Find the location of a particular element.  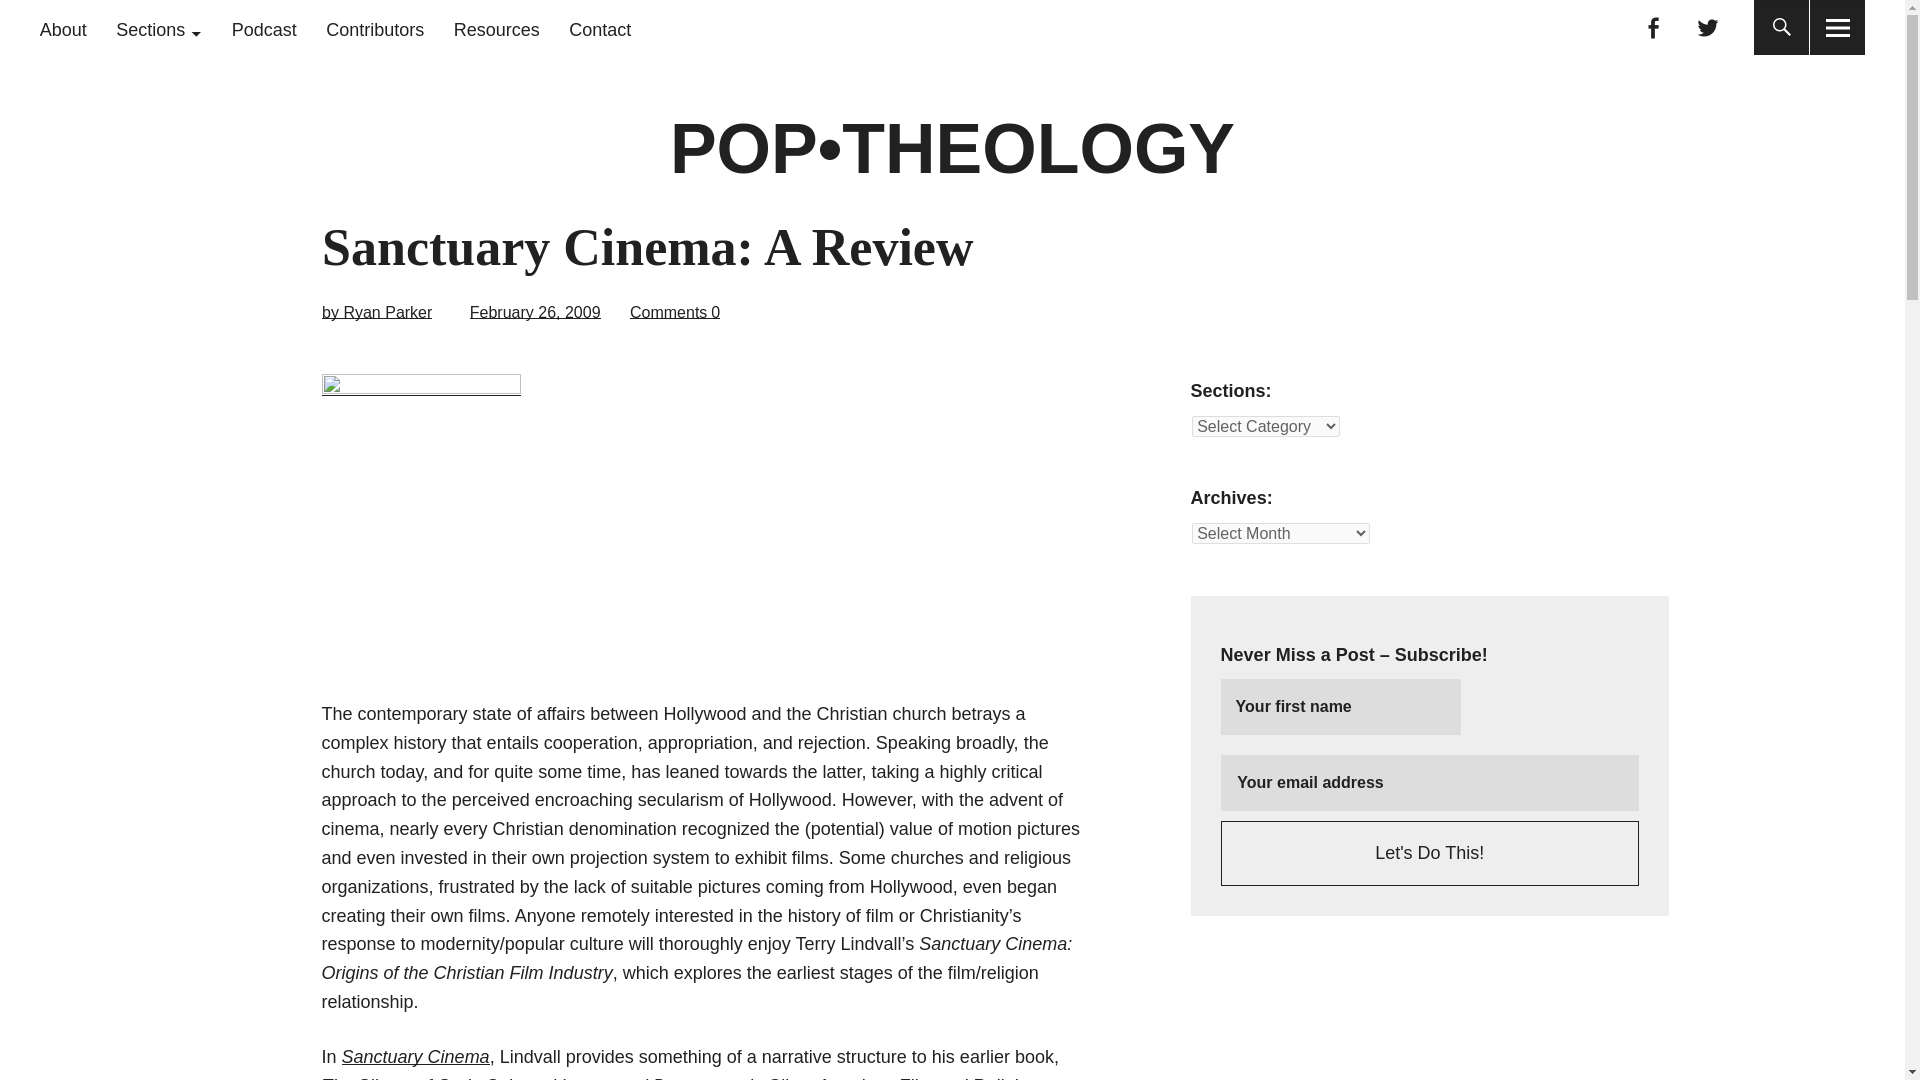

Resources is located at coordinates (496, 30).